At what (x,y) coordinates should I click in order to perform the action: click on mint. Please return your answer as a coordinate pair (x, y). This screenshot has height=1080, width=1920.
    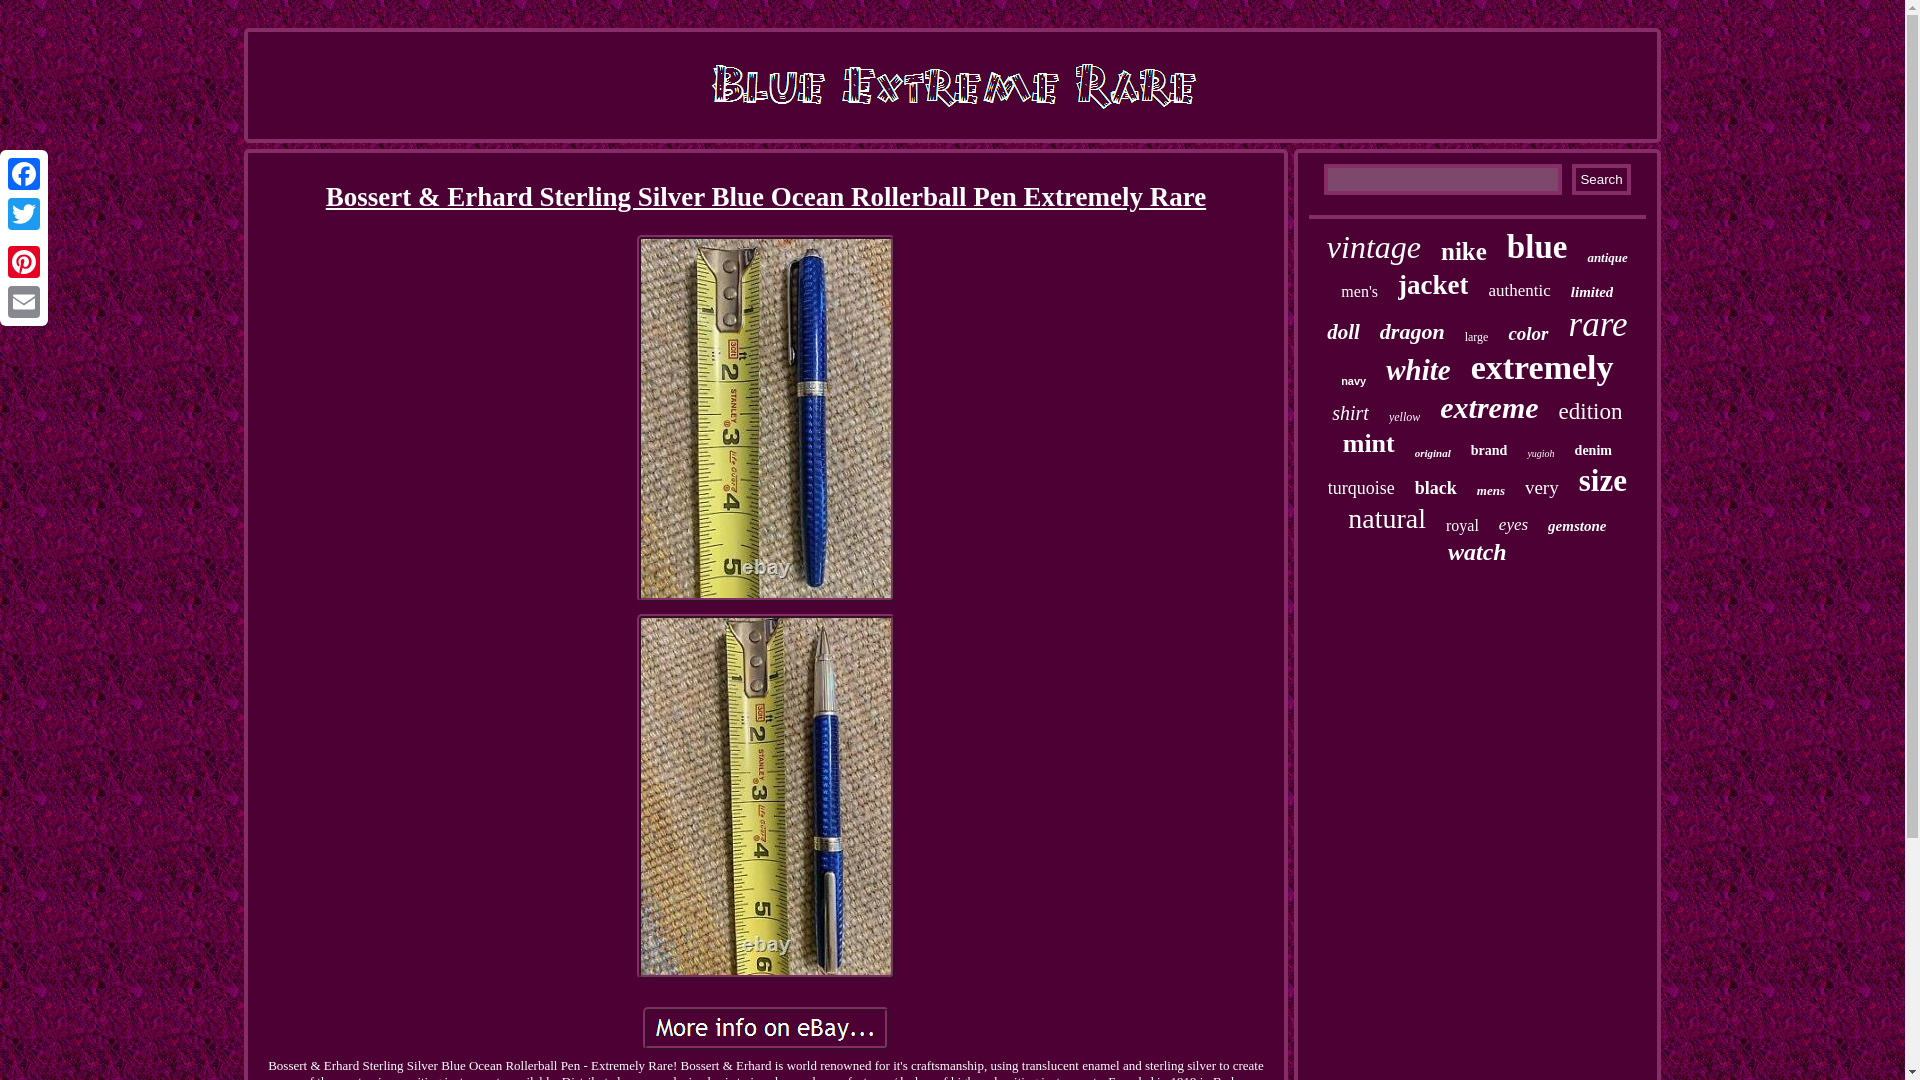
    Looking at the image, I should click on (1368, 444).